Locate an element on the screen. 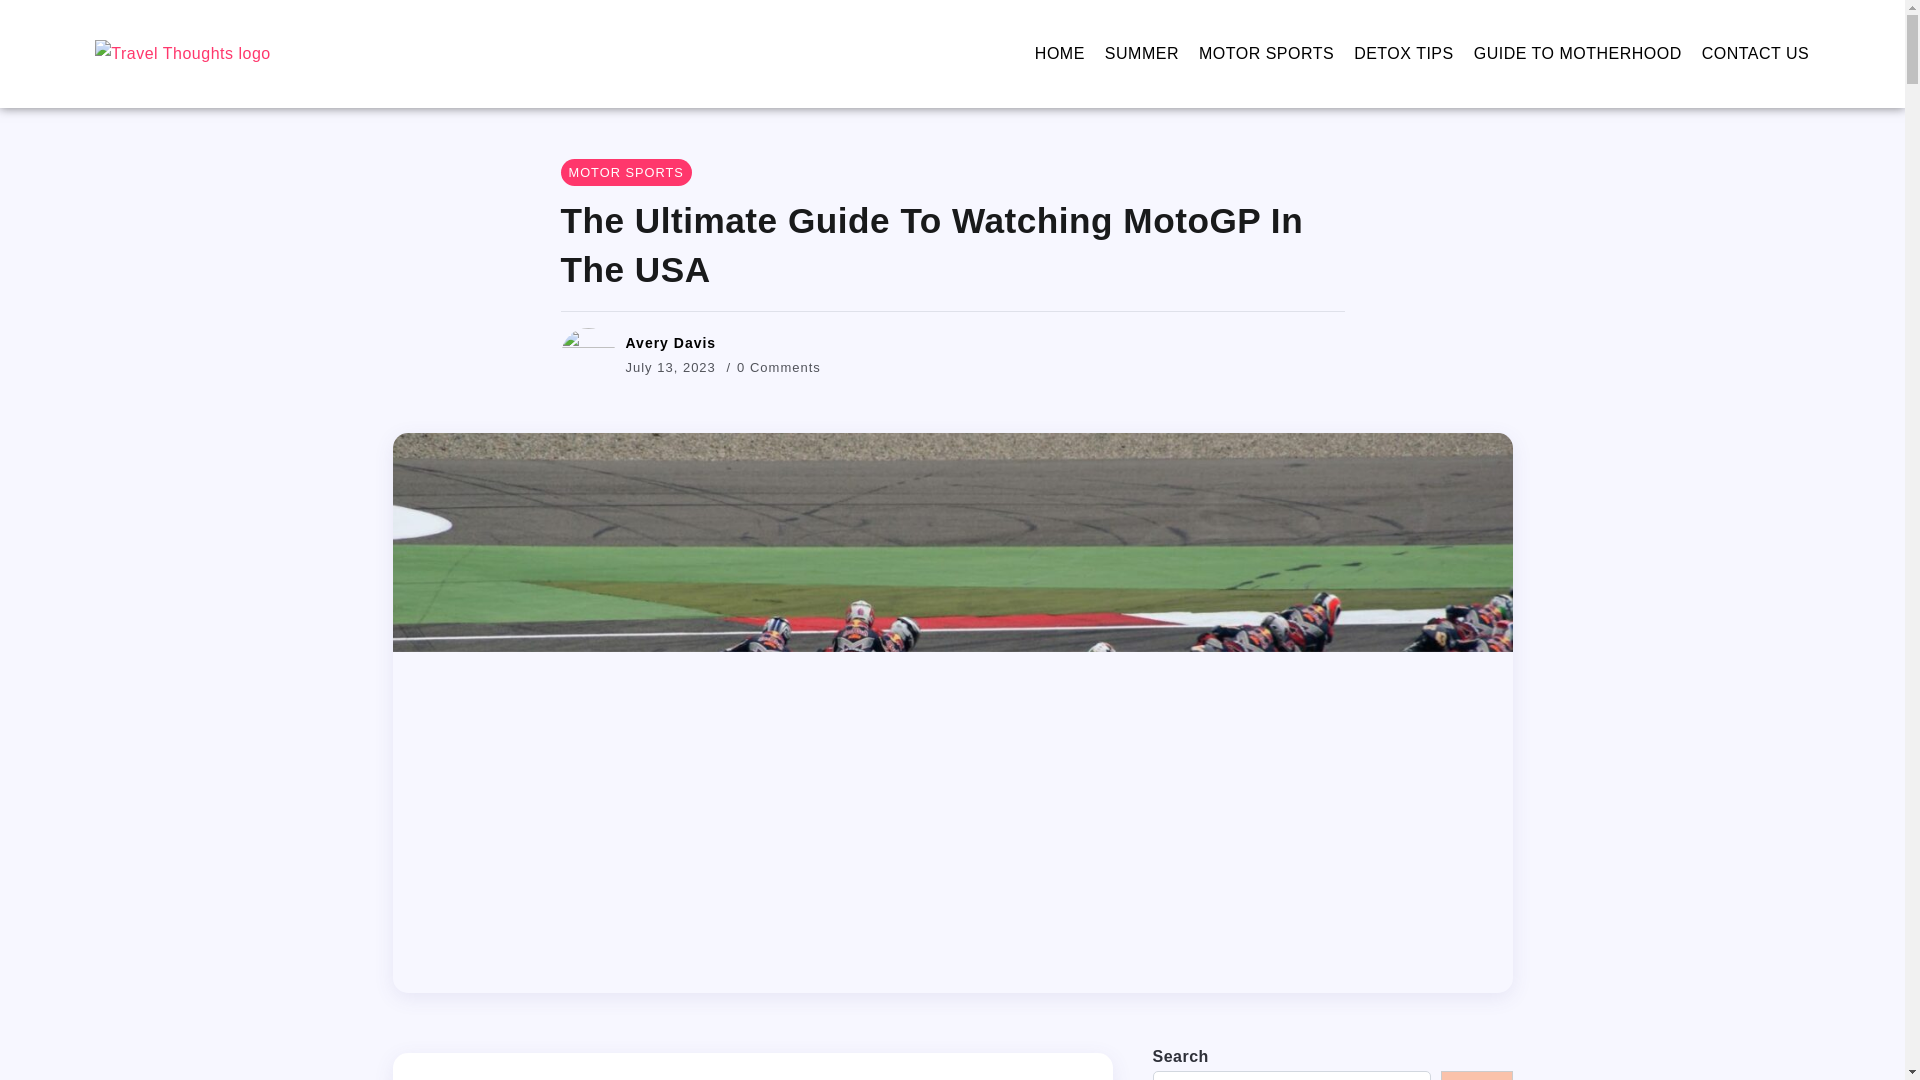  GUIDE TO MOTHERHOOD is located at coordinates (1578, 54).